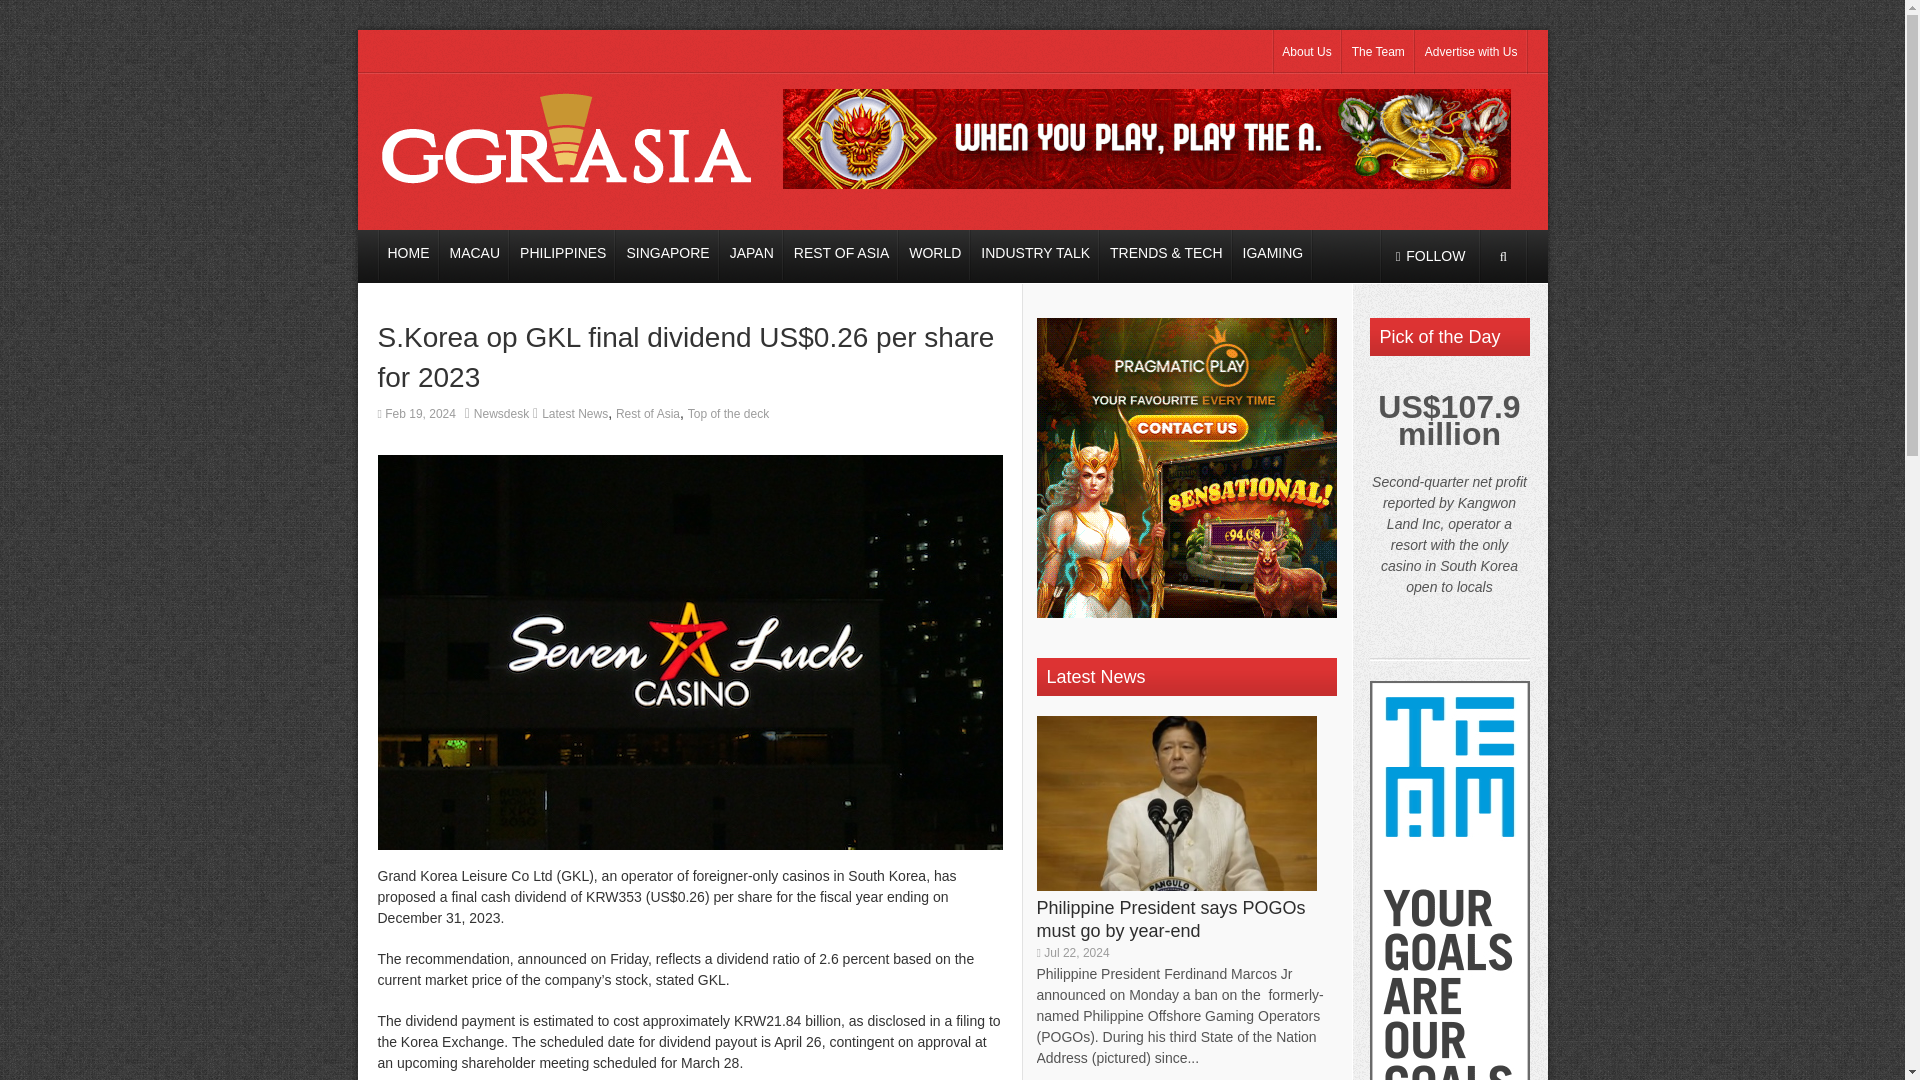 This screenshot has height=1080, width=1920. Describe the element at coordinates (840, 254) in the screenshot. I see `REST OF ASIA` at that location.